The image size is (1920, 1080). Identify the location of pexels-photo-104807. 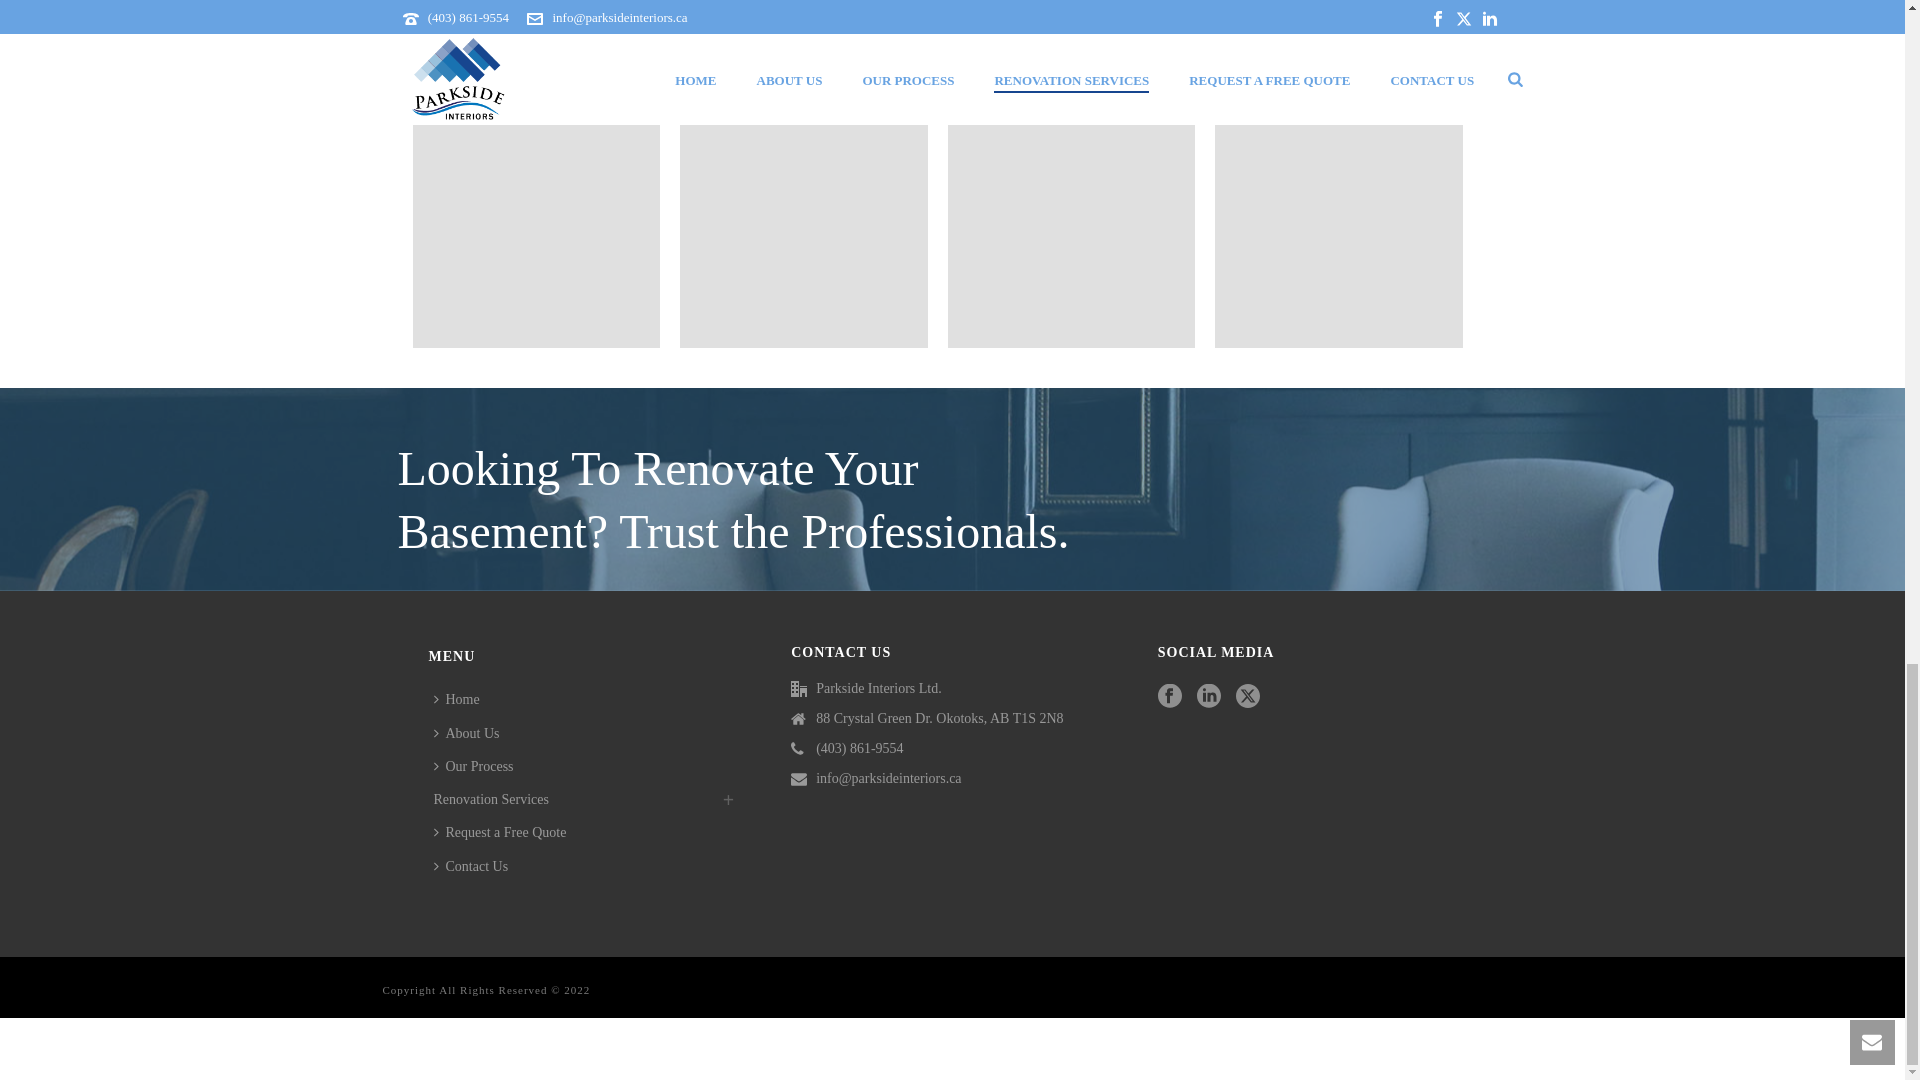
(803, 21).